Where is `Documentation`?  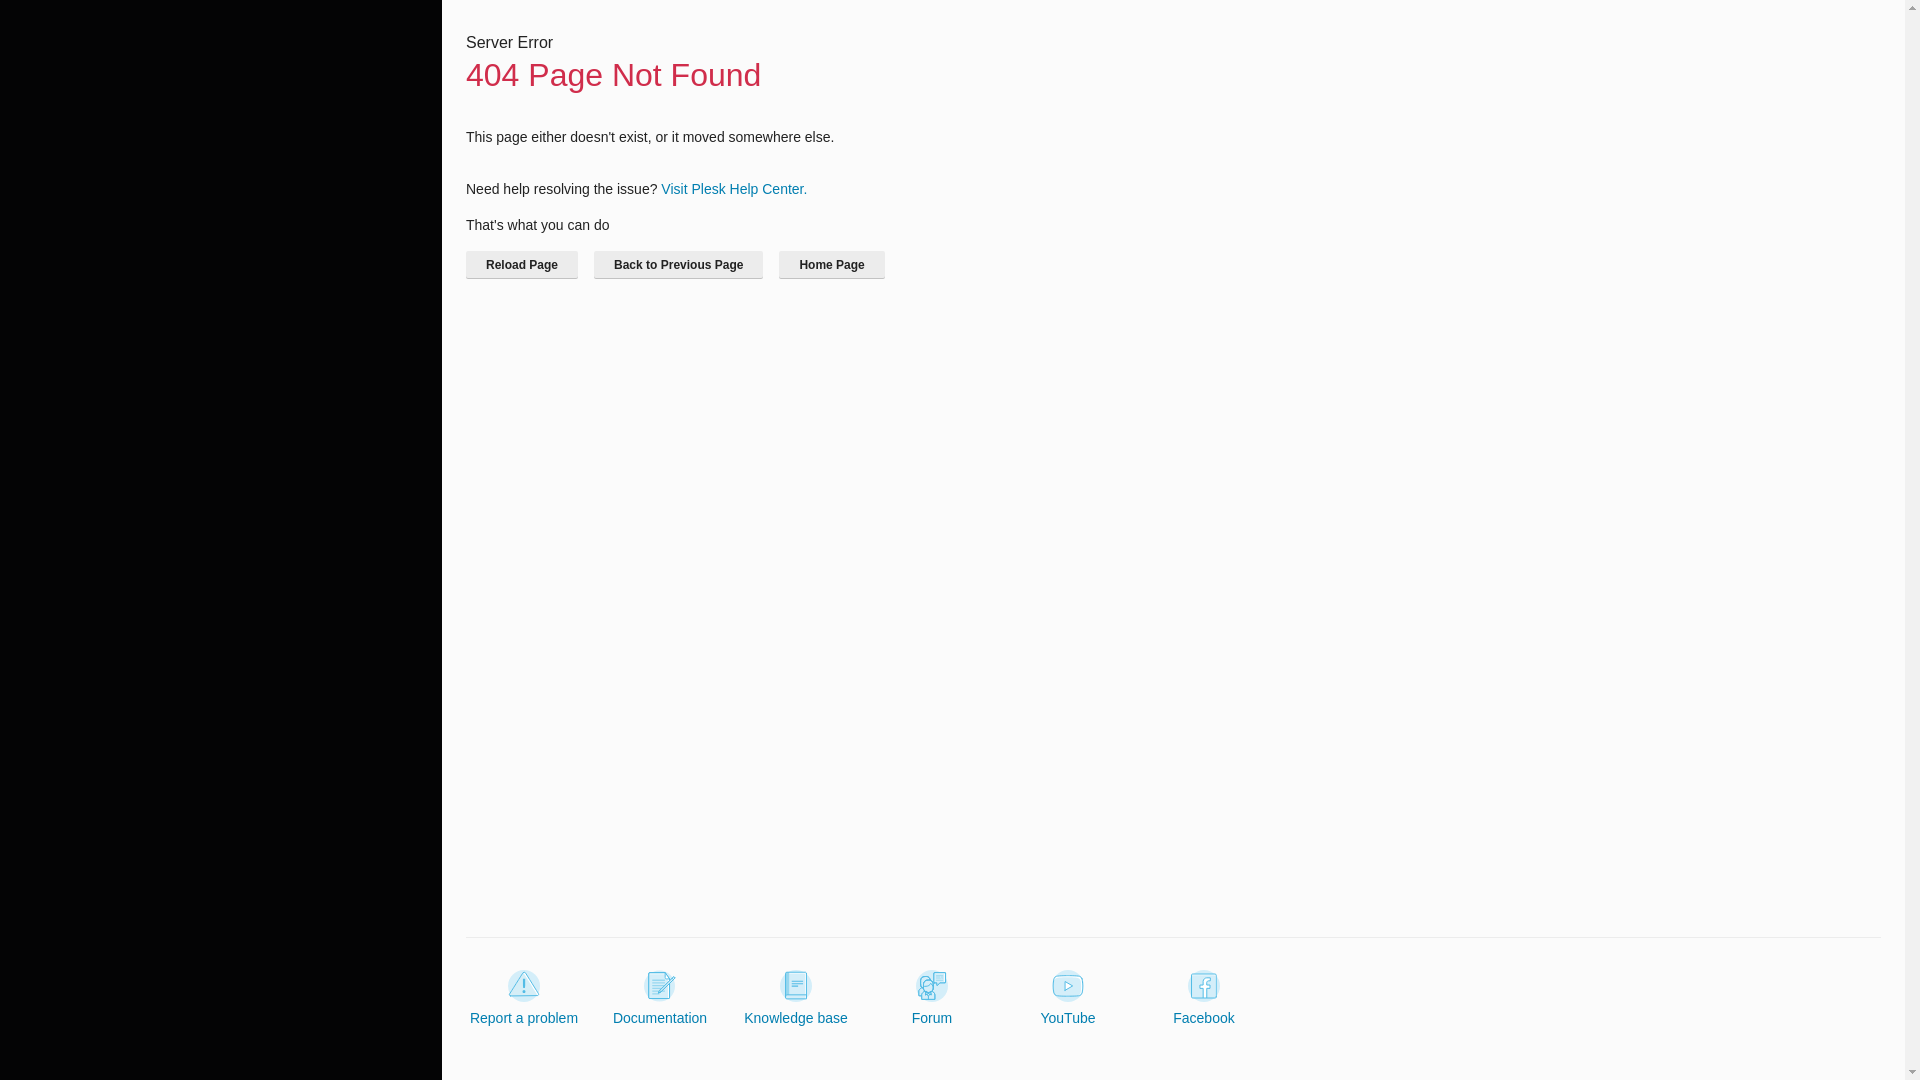 Documentation is located at coordinates (660, 998).